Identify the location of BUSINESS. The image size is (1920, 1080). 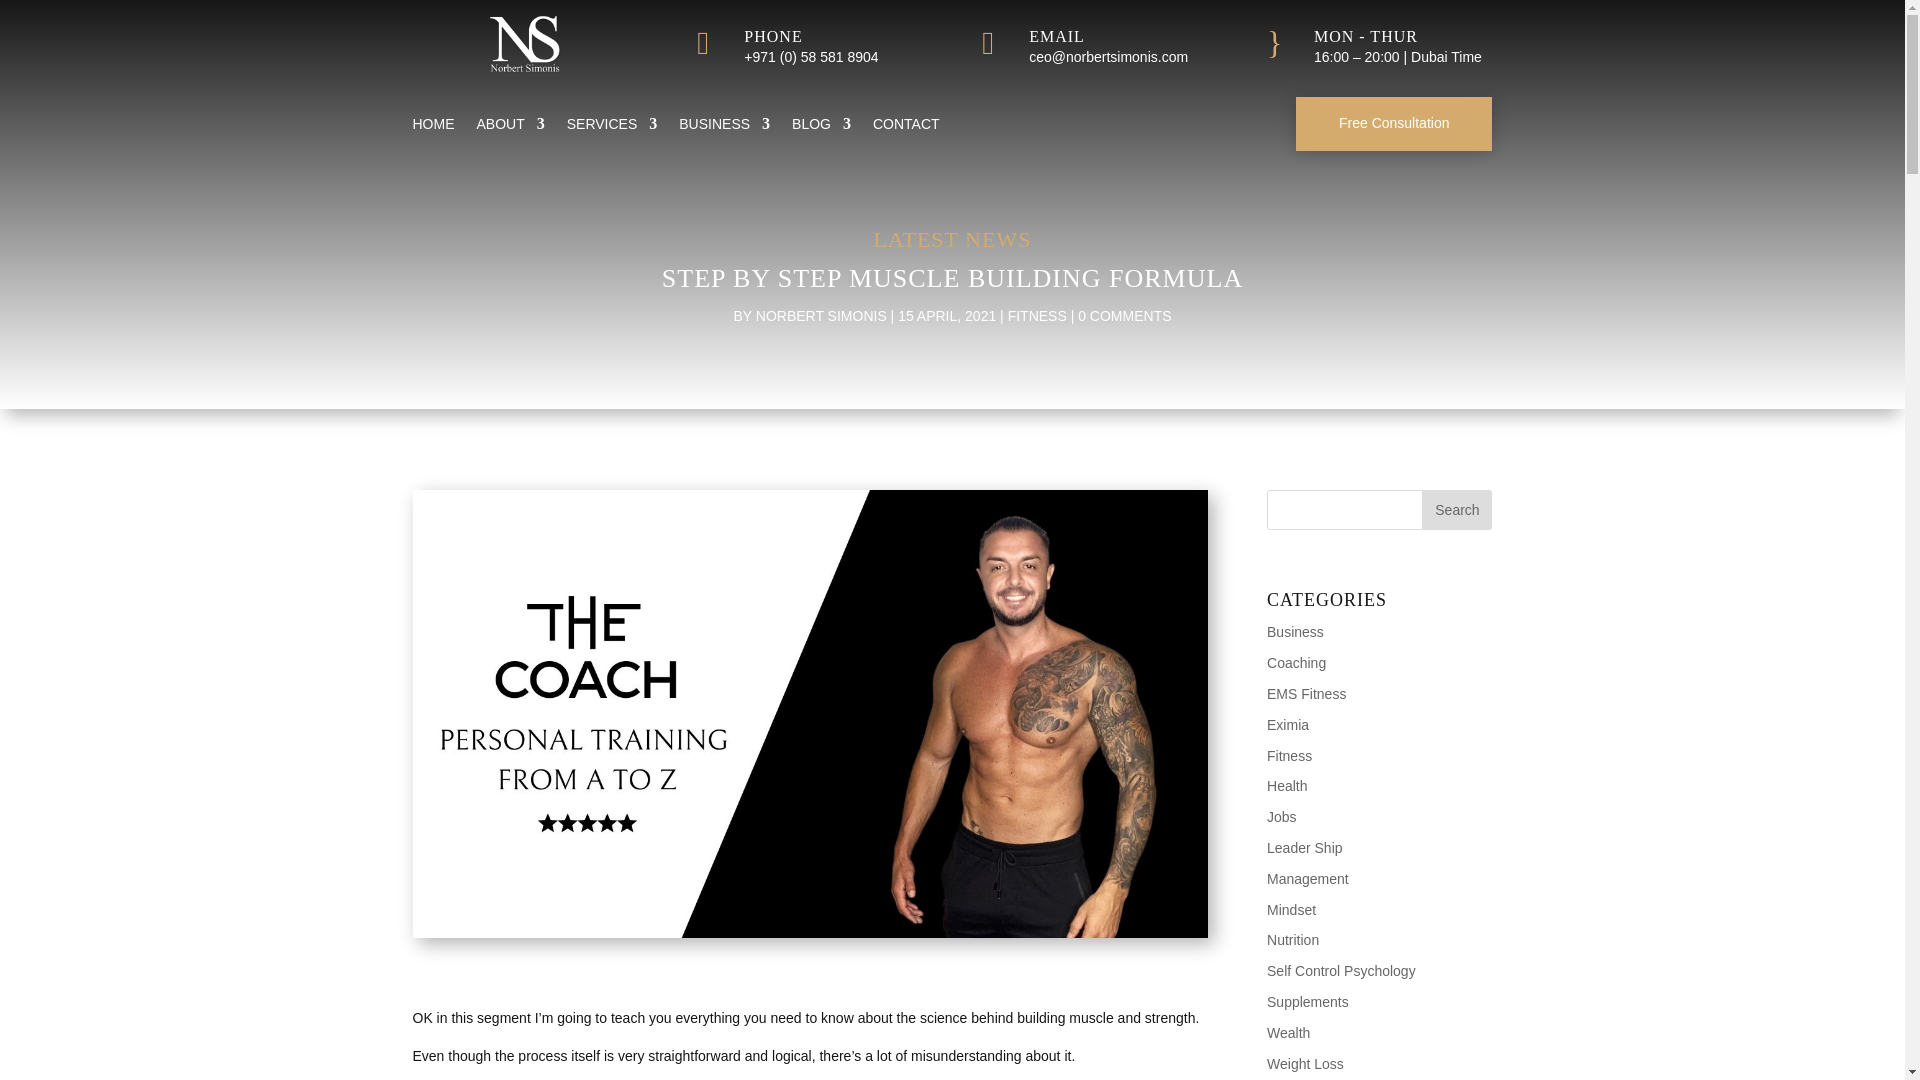
(724, 128).